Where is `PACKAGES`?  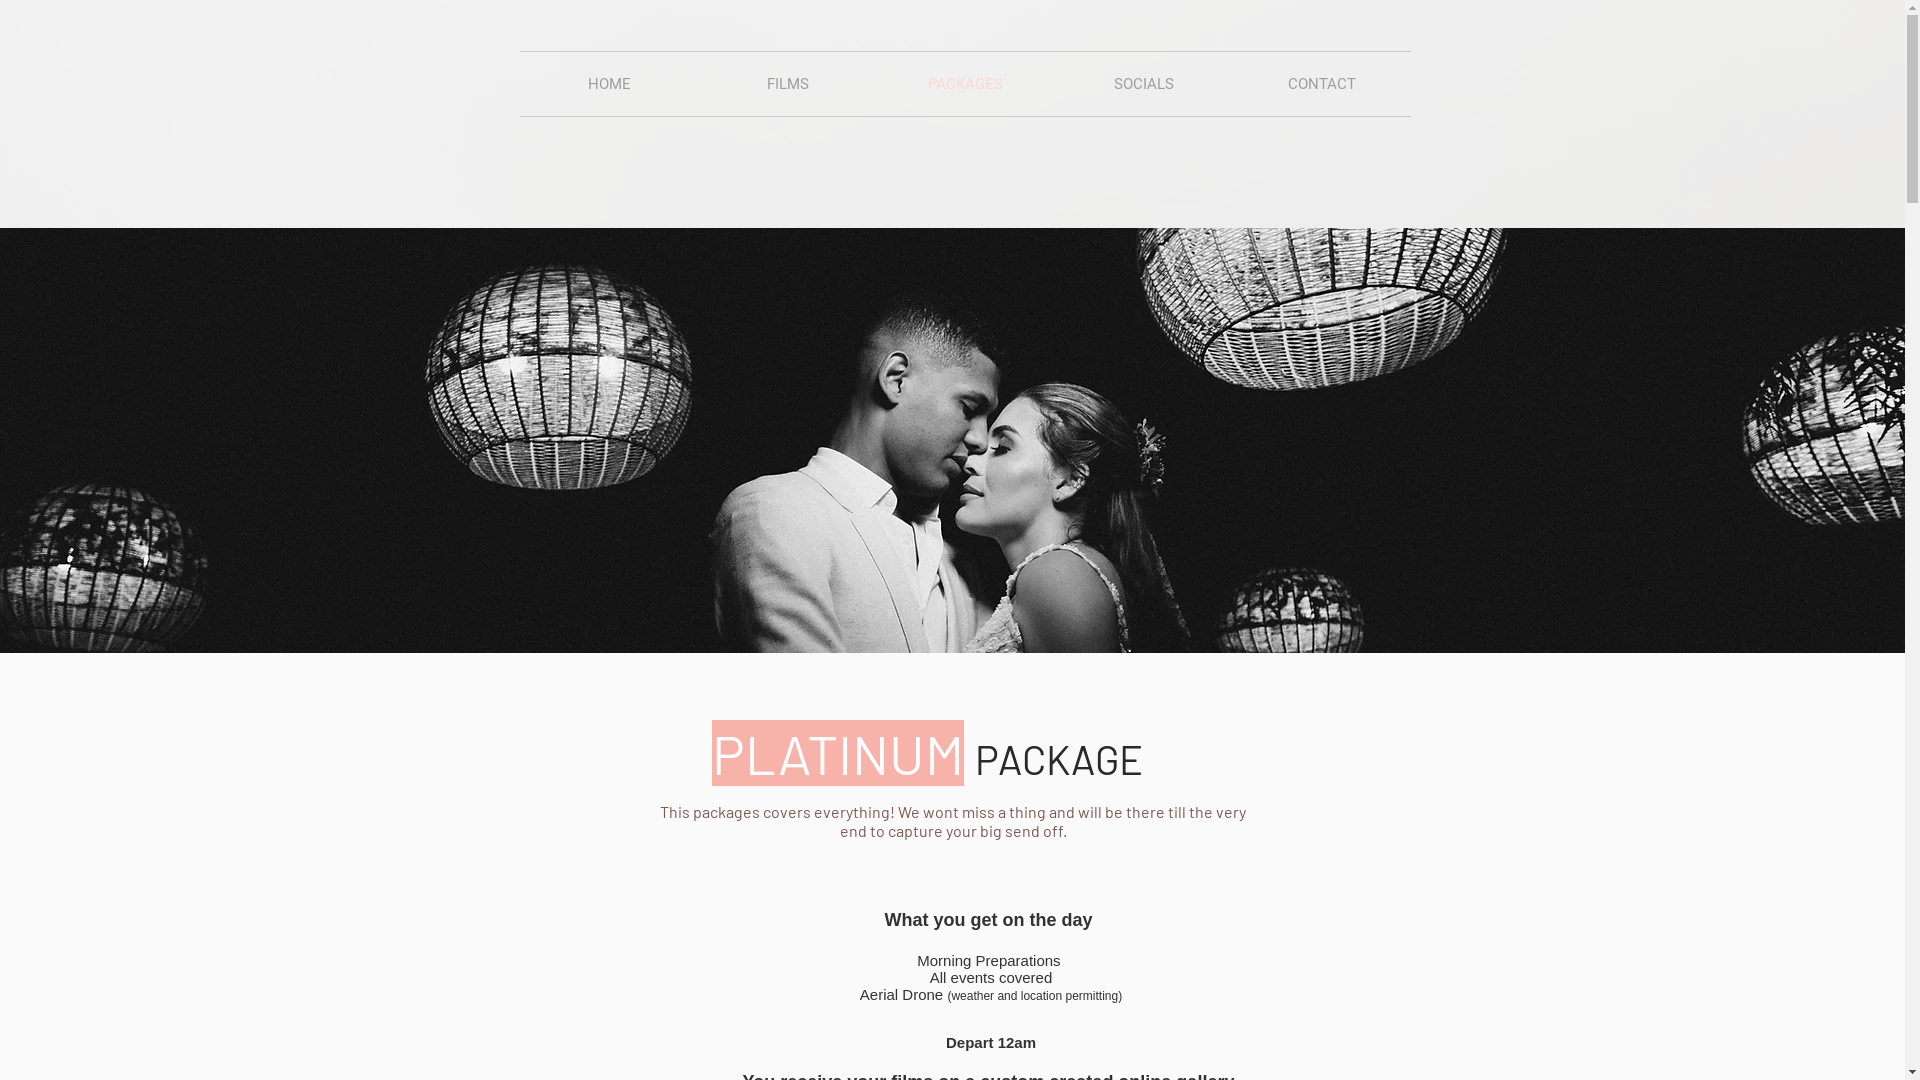
PACKAGES is located at coordinates (965, 84).